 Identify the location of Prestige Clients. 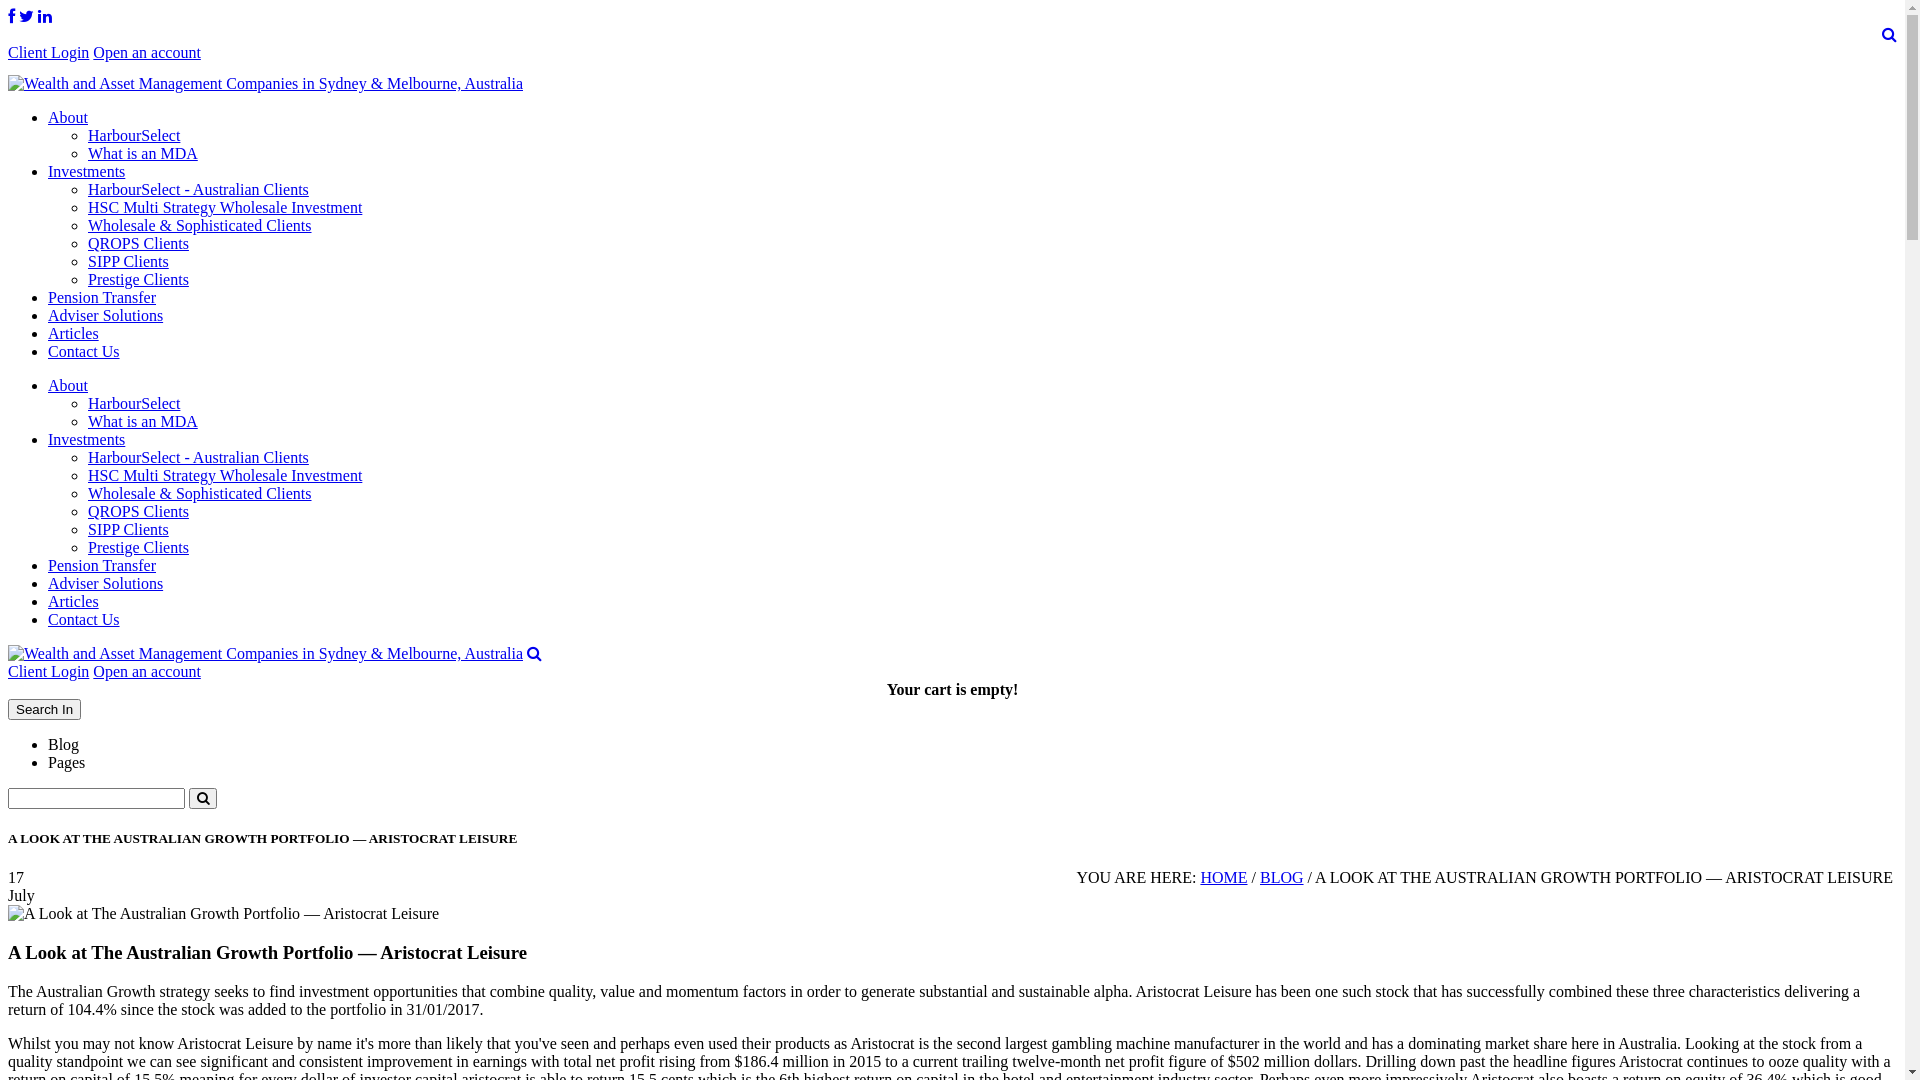
(138, 548).